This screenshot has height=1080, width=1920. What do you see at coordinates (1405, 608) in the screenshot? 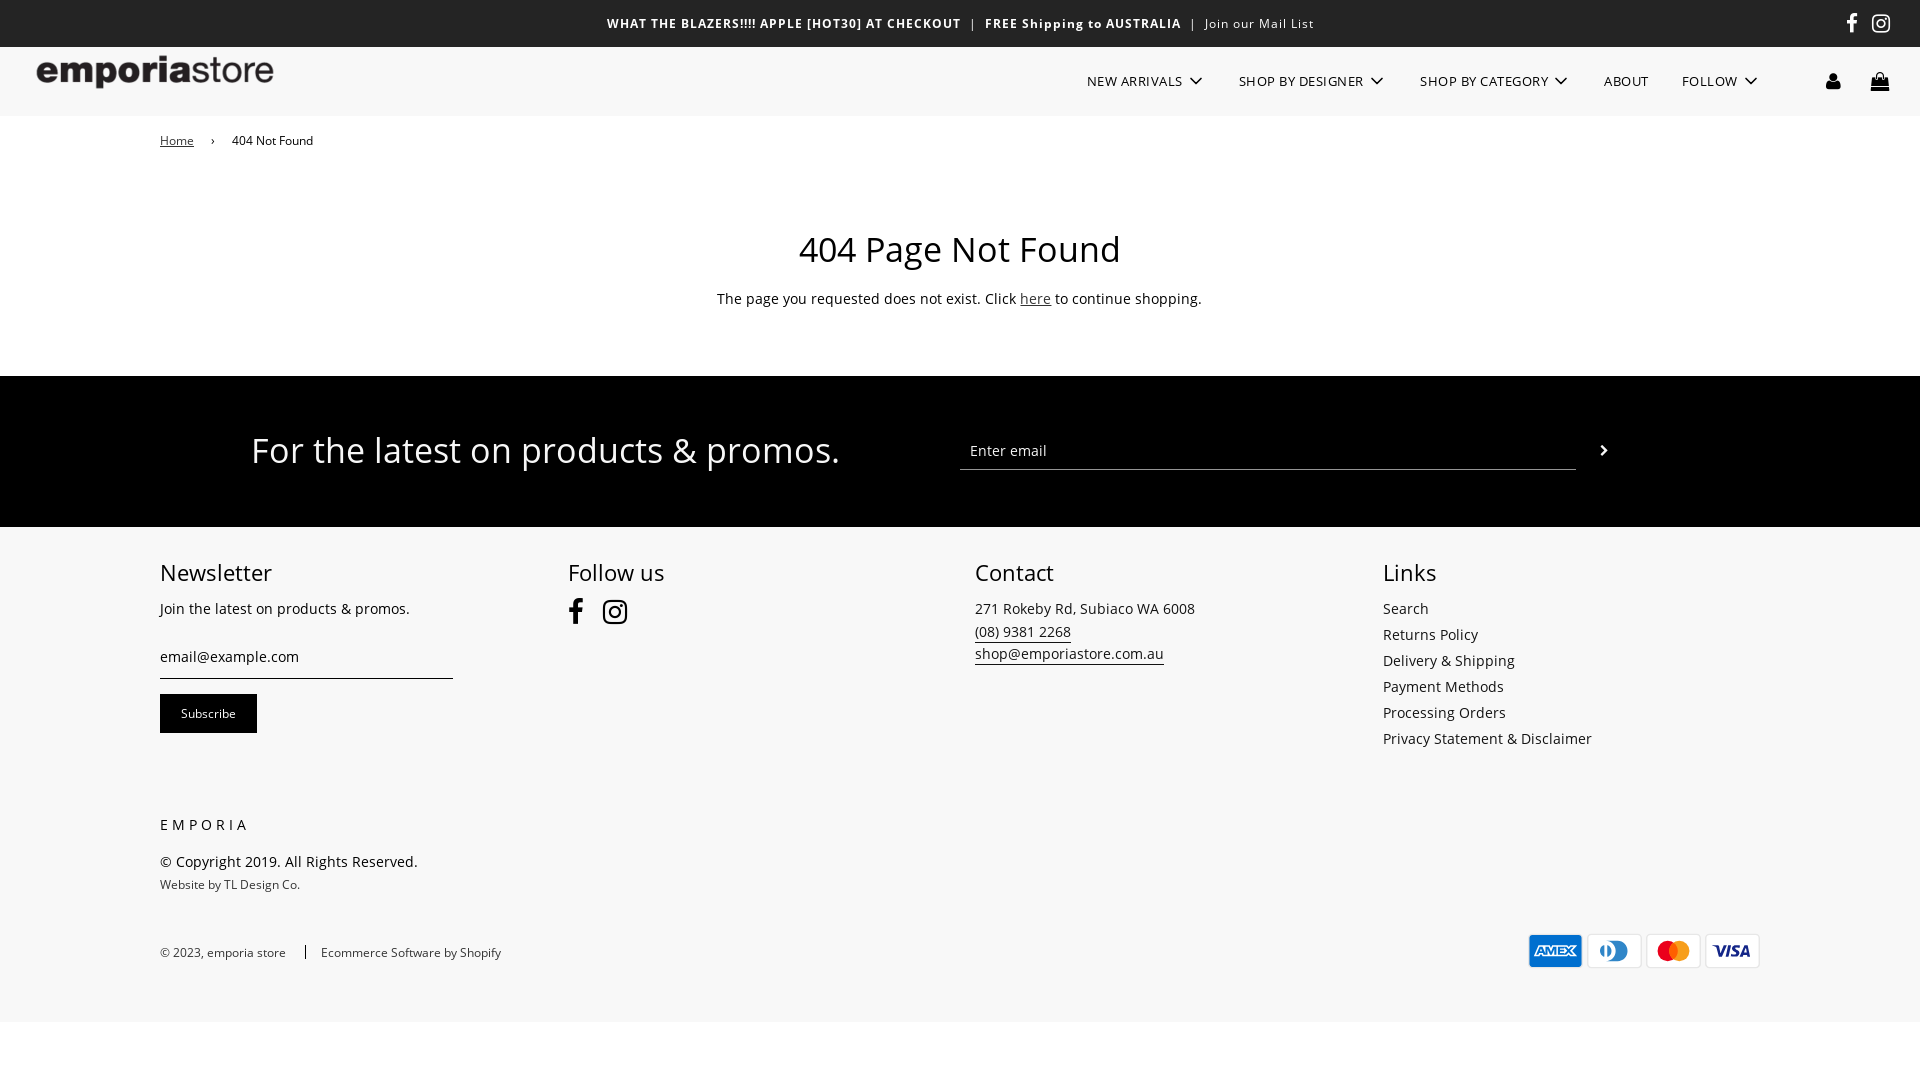
I see `Search` at bounding box center [1405, 608].